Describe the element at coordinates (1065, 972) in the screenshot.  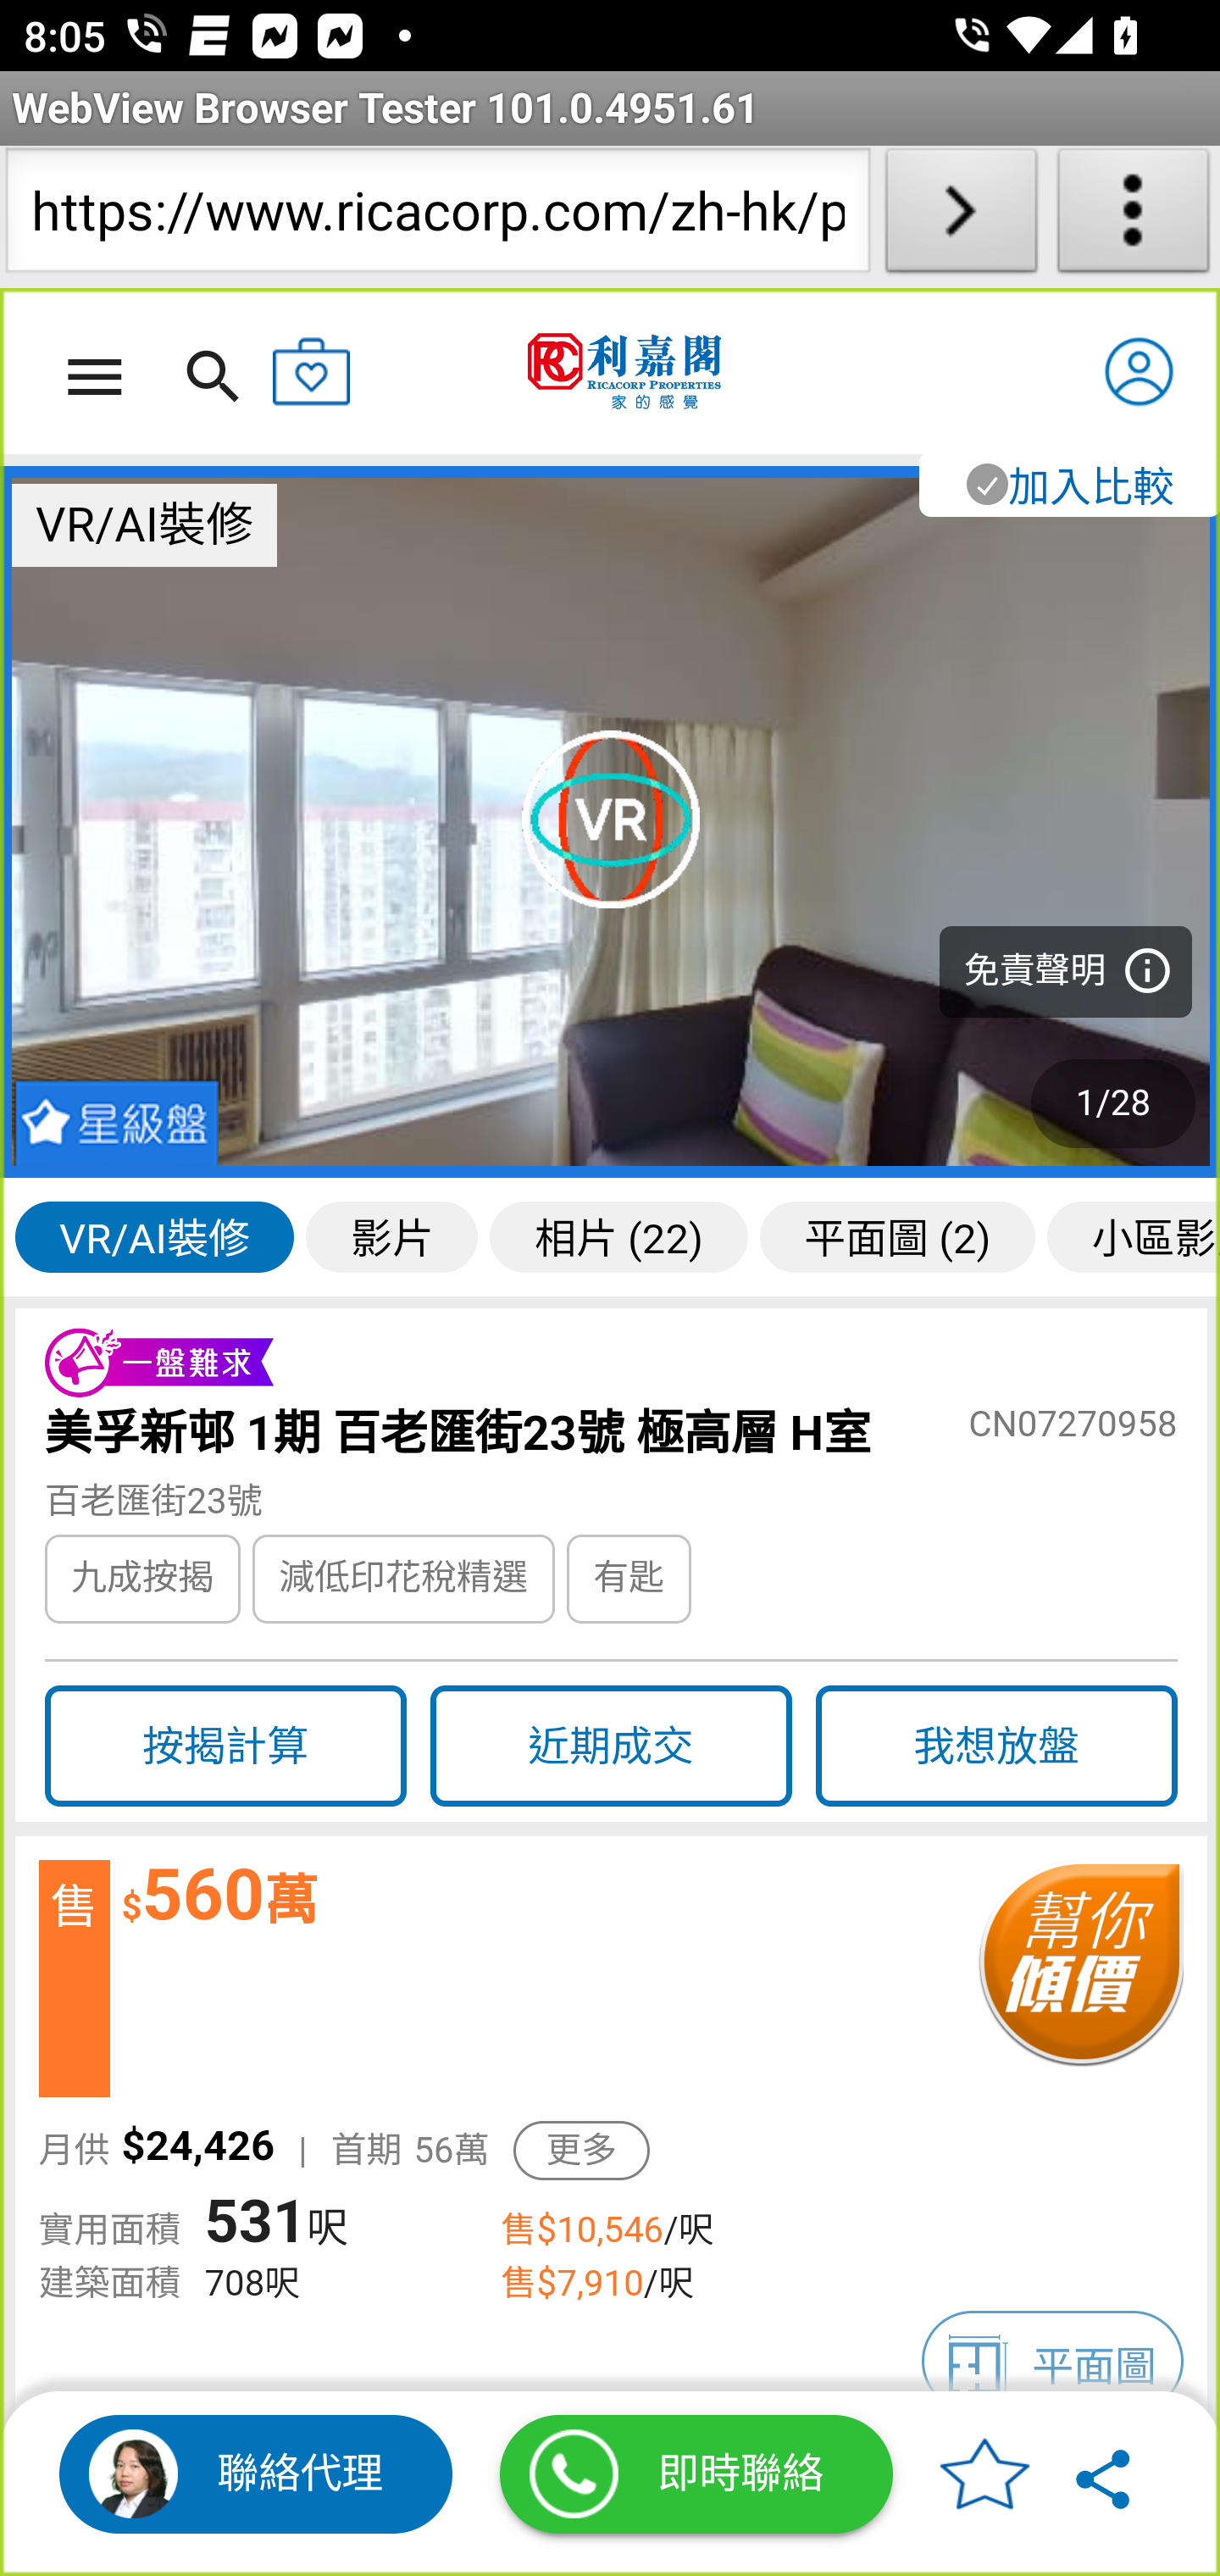
I see `免責聲明` at that location.